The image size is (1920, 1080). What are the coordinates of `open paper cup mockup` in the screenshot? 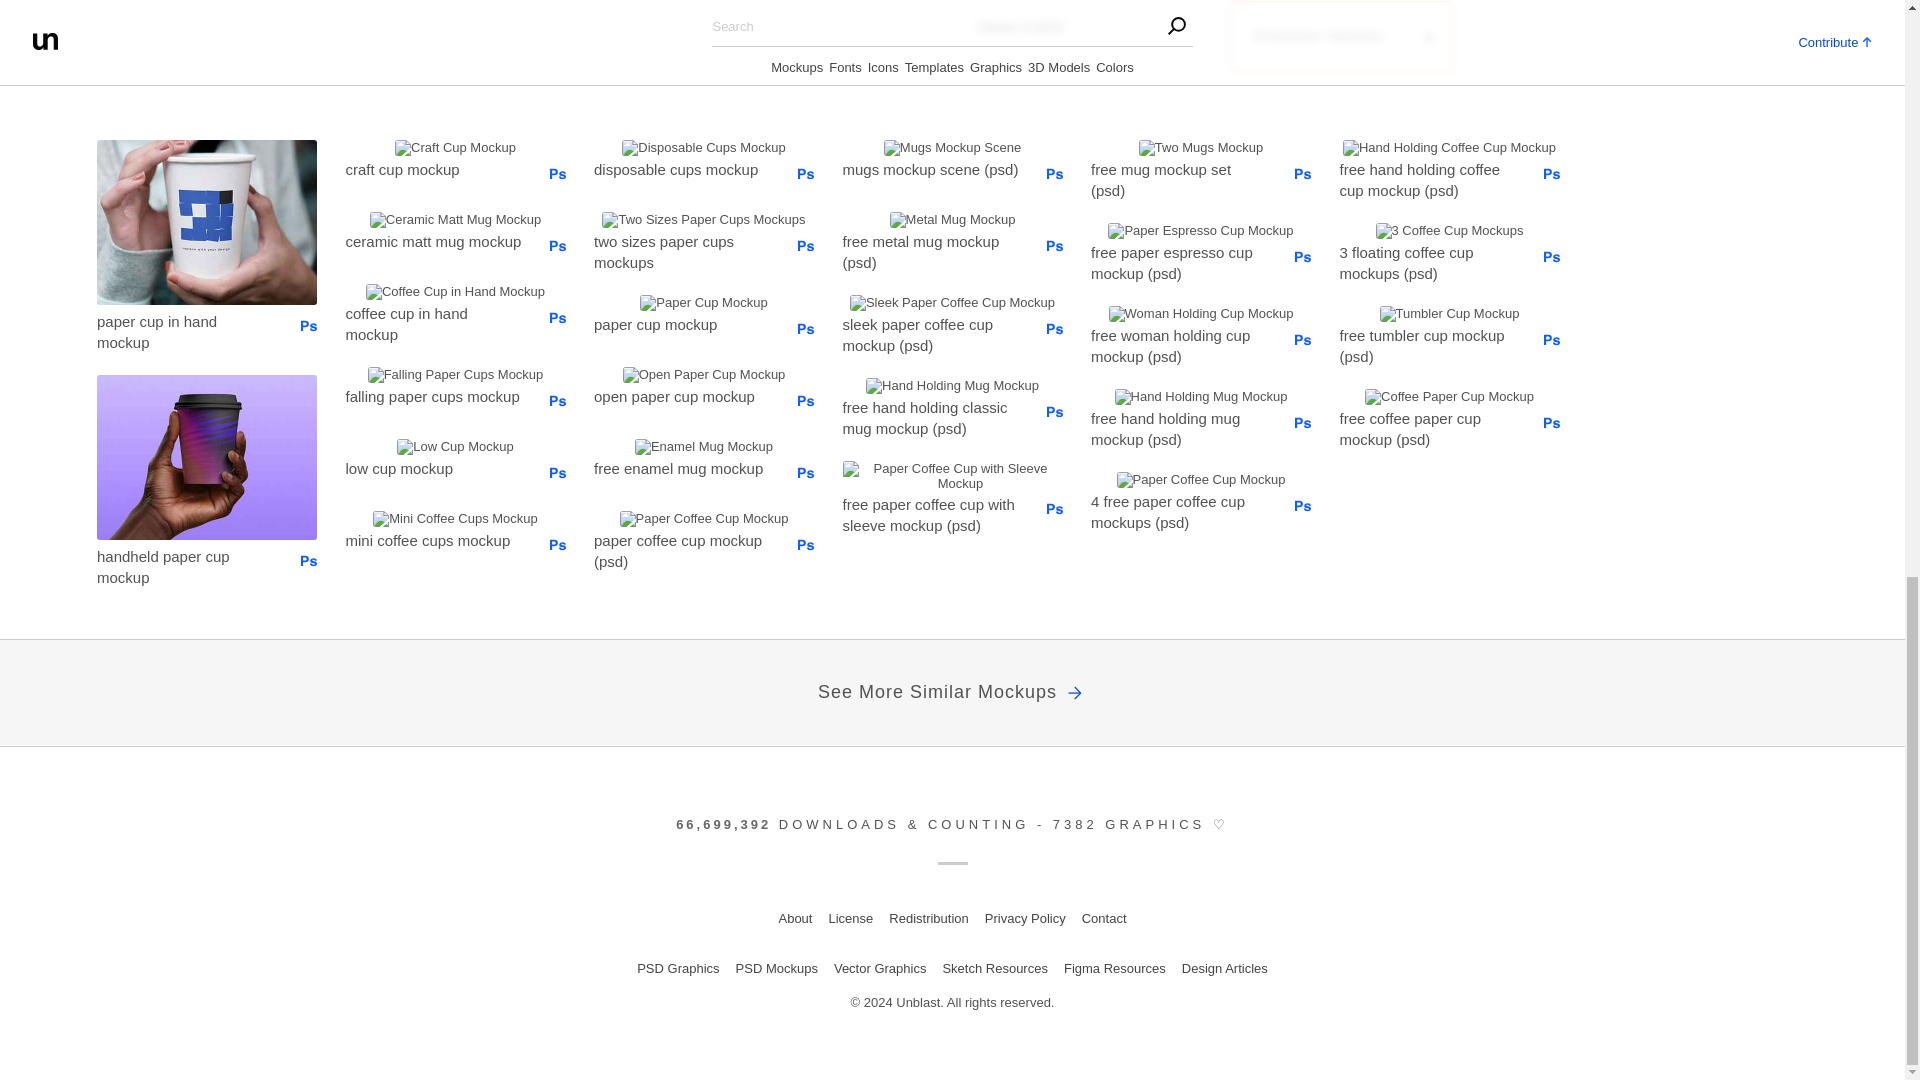 It's located at (681, 395).